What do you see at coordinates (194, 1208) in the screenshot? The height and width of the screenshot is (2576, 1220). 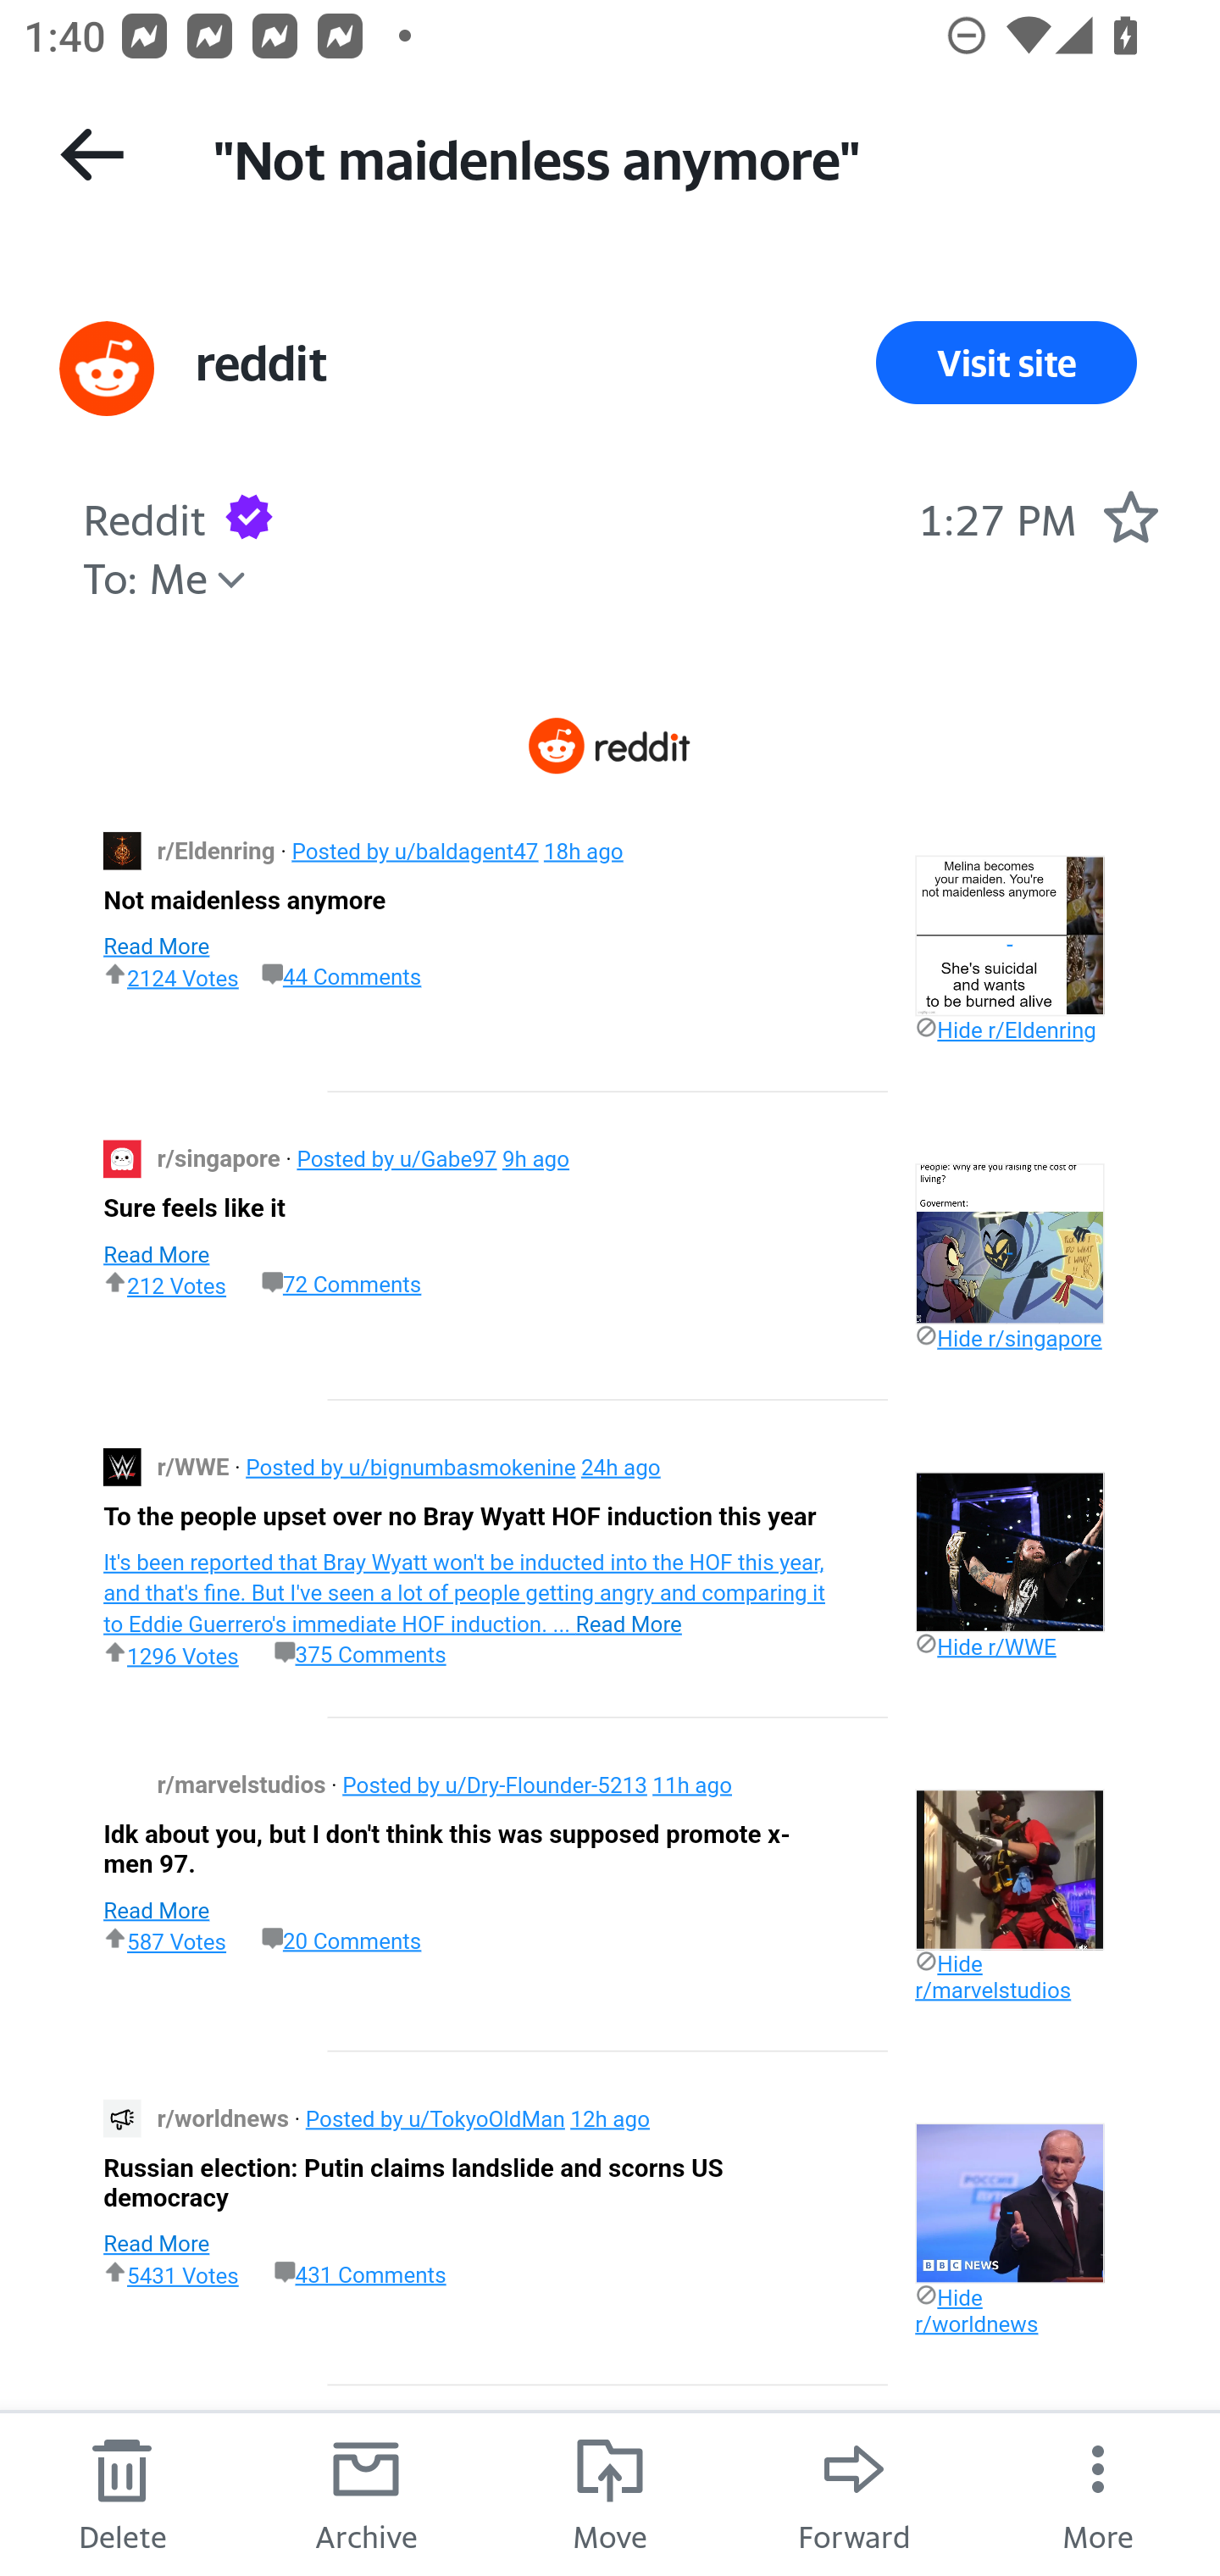 I see `Sure feels like it` at bounding box center [194, 1208].